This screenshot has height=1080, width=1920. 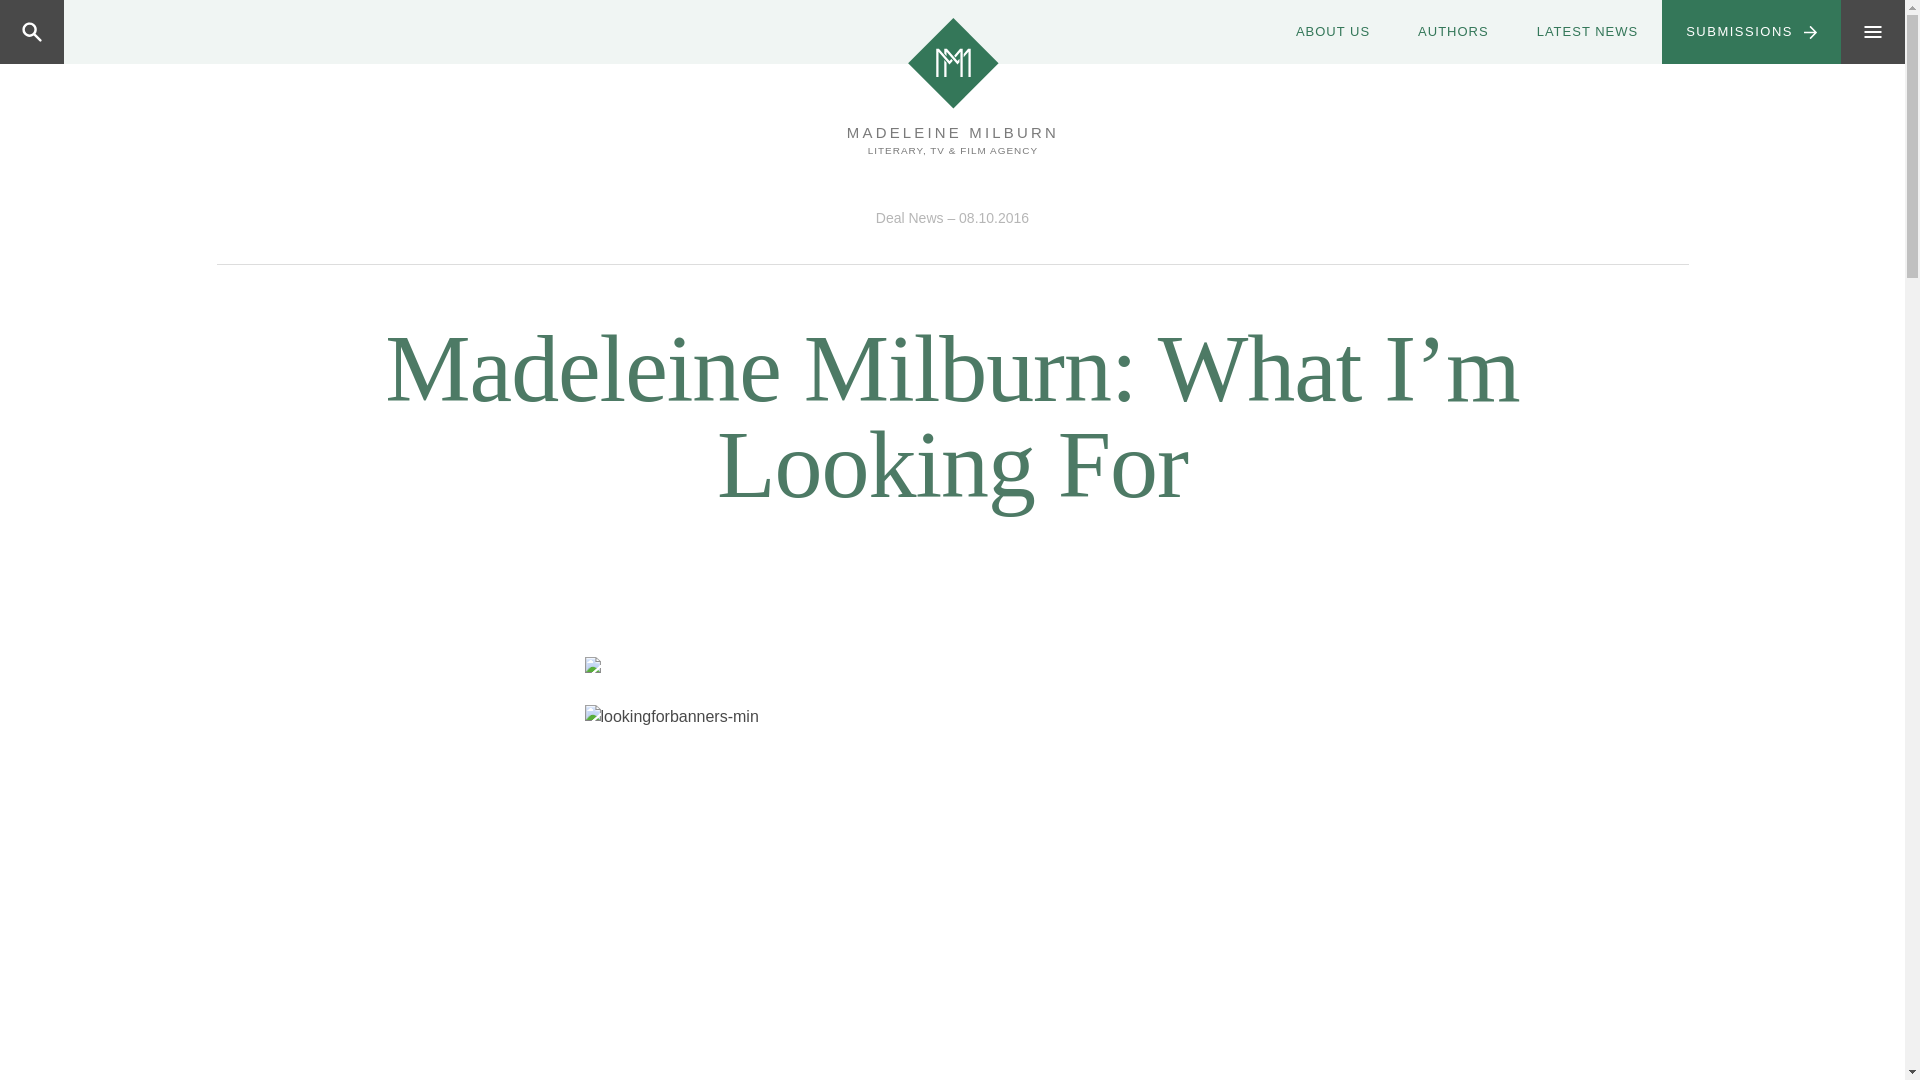 What do you see at coordinates (1587, 32) in the screenshot?
I see `LATEST NEWS` at bounding box center [1587, 32].